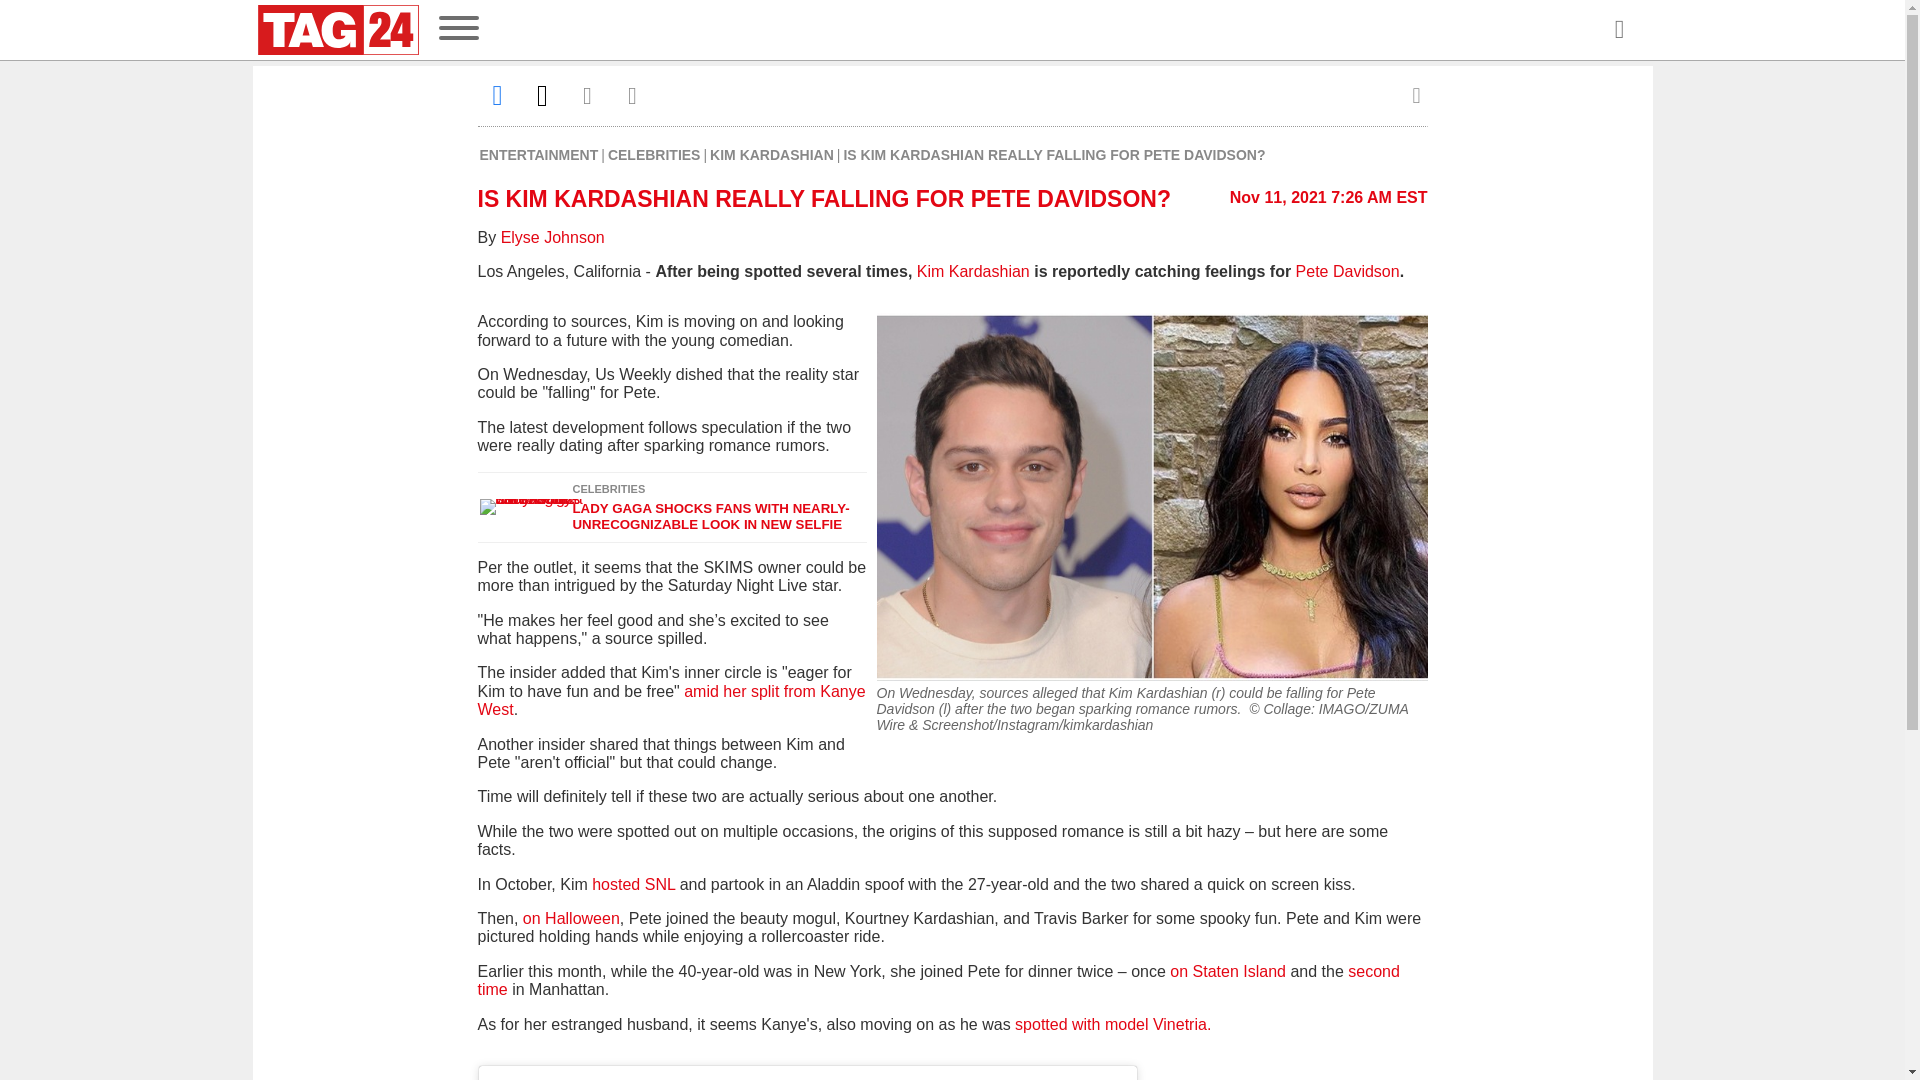 This screenshot has height=1080, width=1920. Describe the element at coordinates (654, 154) in the screenshot. I see `CELEBRITIES` at that location.